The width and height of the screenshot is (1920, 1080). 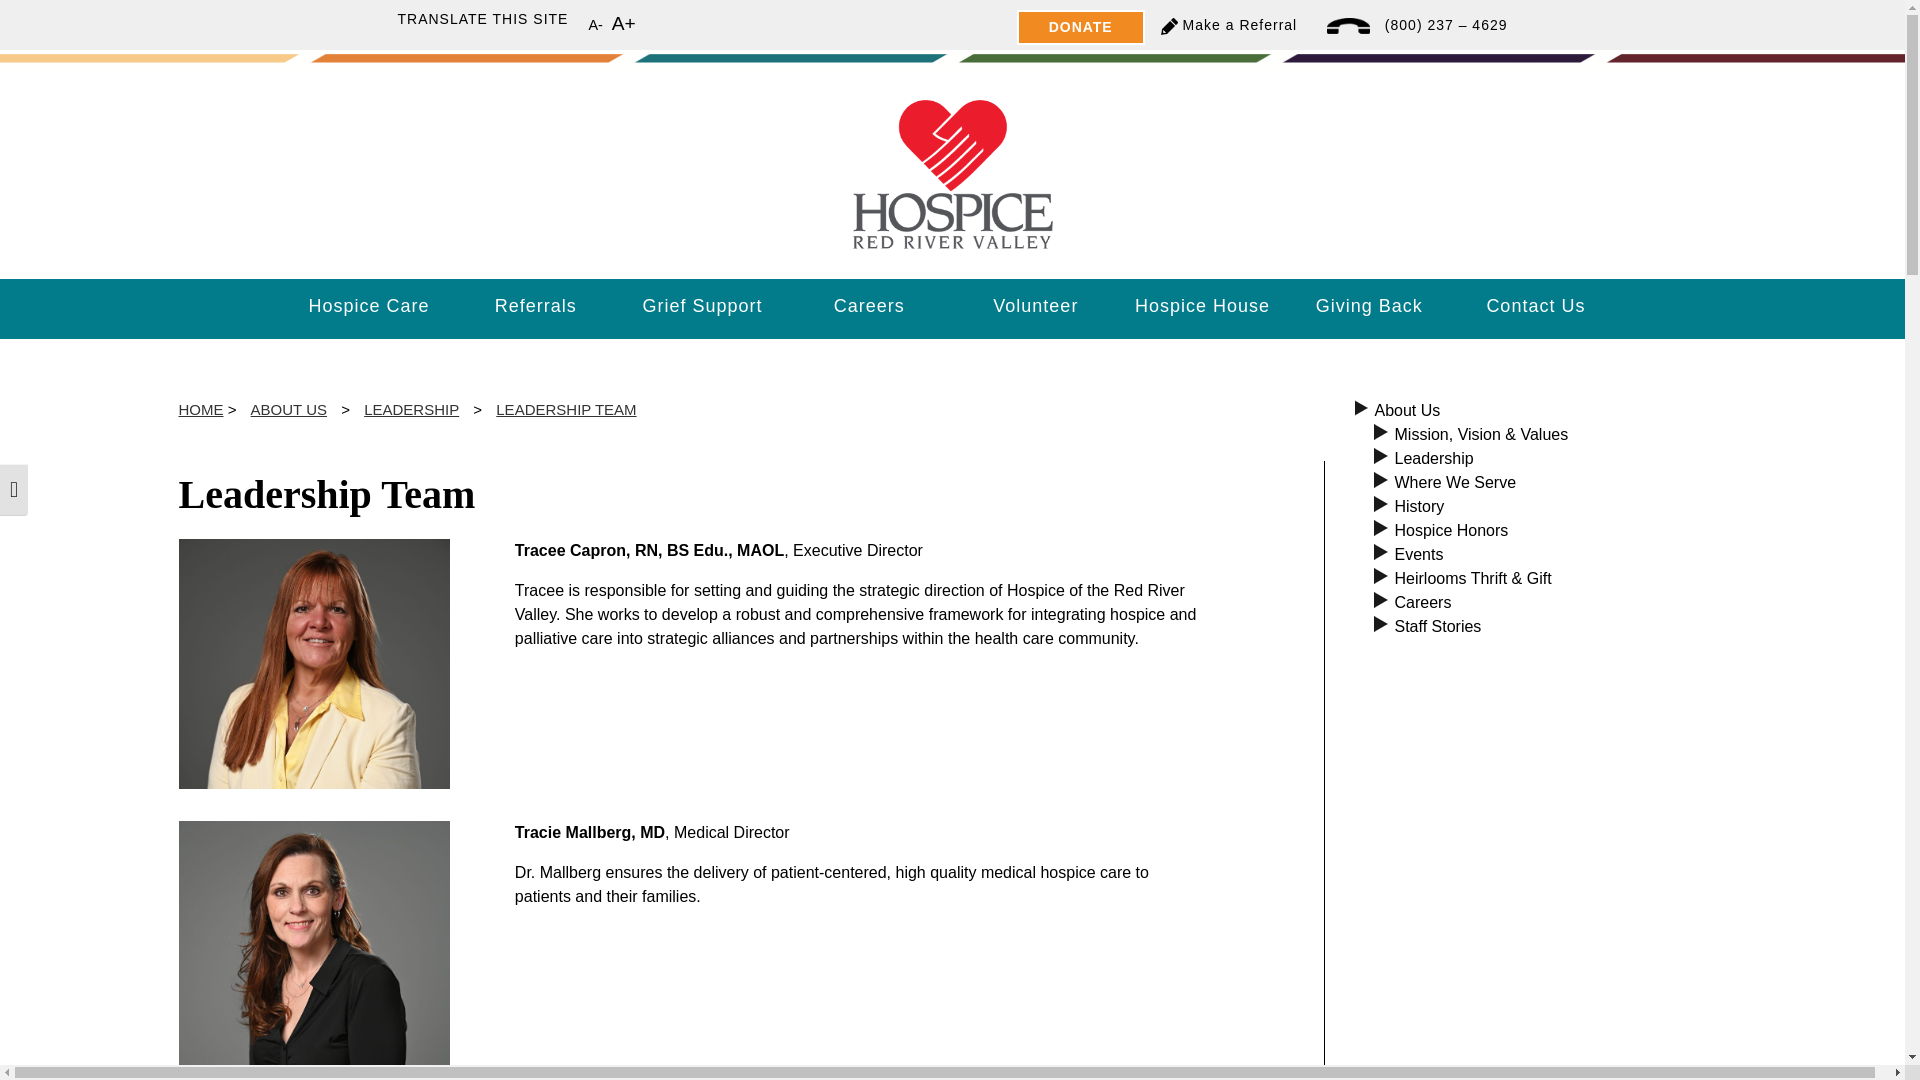 I want to click on Careers, so click(x=868, y=306).